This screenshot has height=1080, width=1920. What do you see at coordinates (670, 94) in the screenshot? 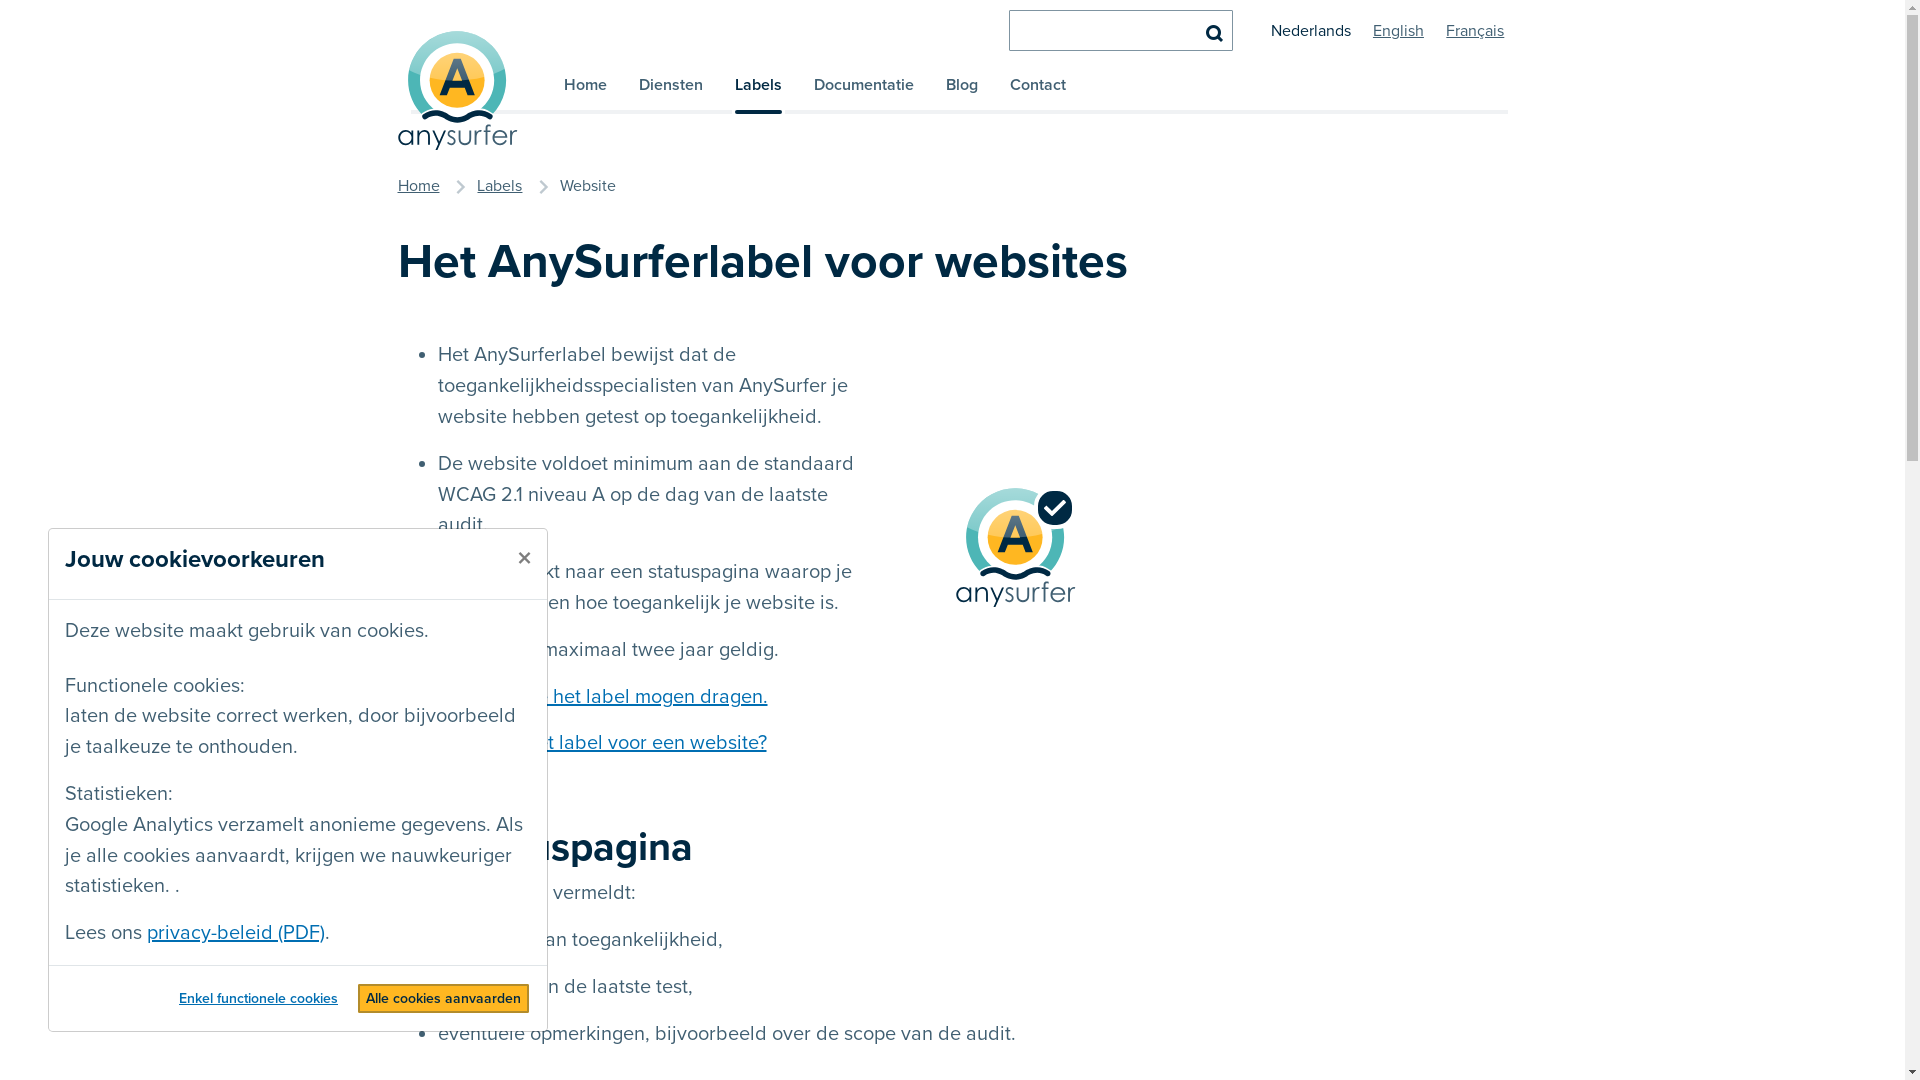
I see `Diensten` at bounding box center [670, 94].